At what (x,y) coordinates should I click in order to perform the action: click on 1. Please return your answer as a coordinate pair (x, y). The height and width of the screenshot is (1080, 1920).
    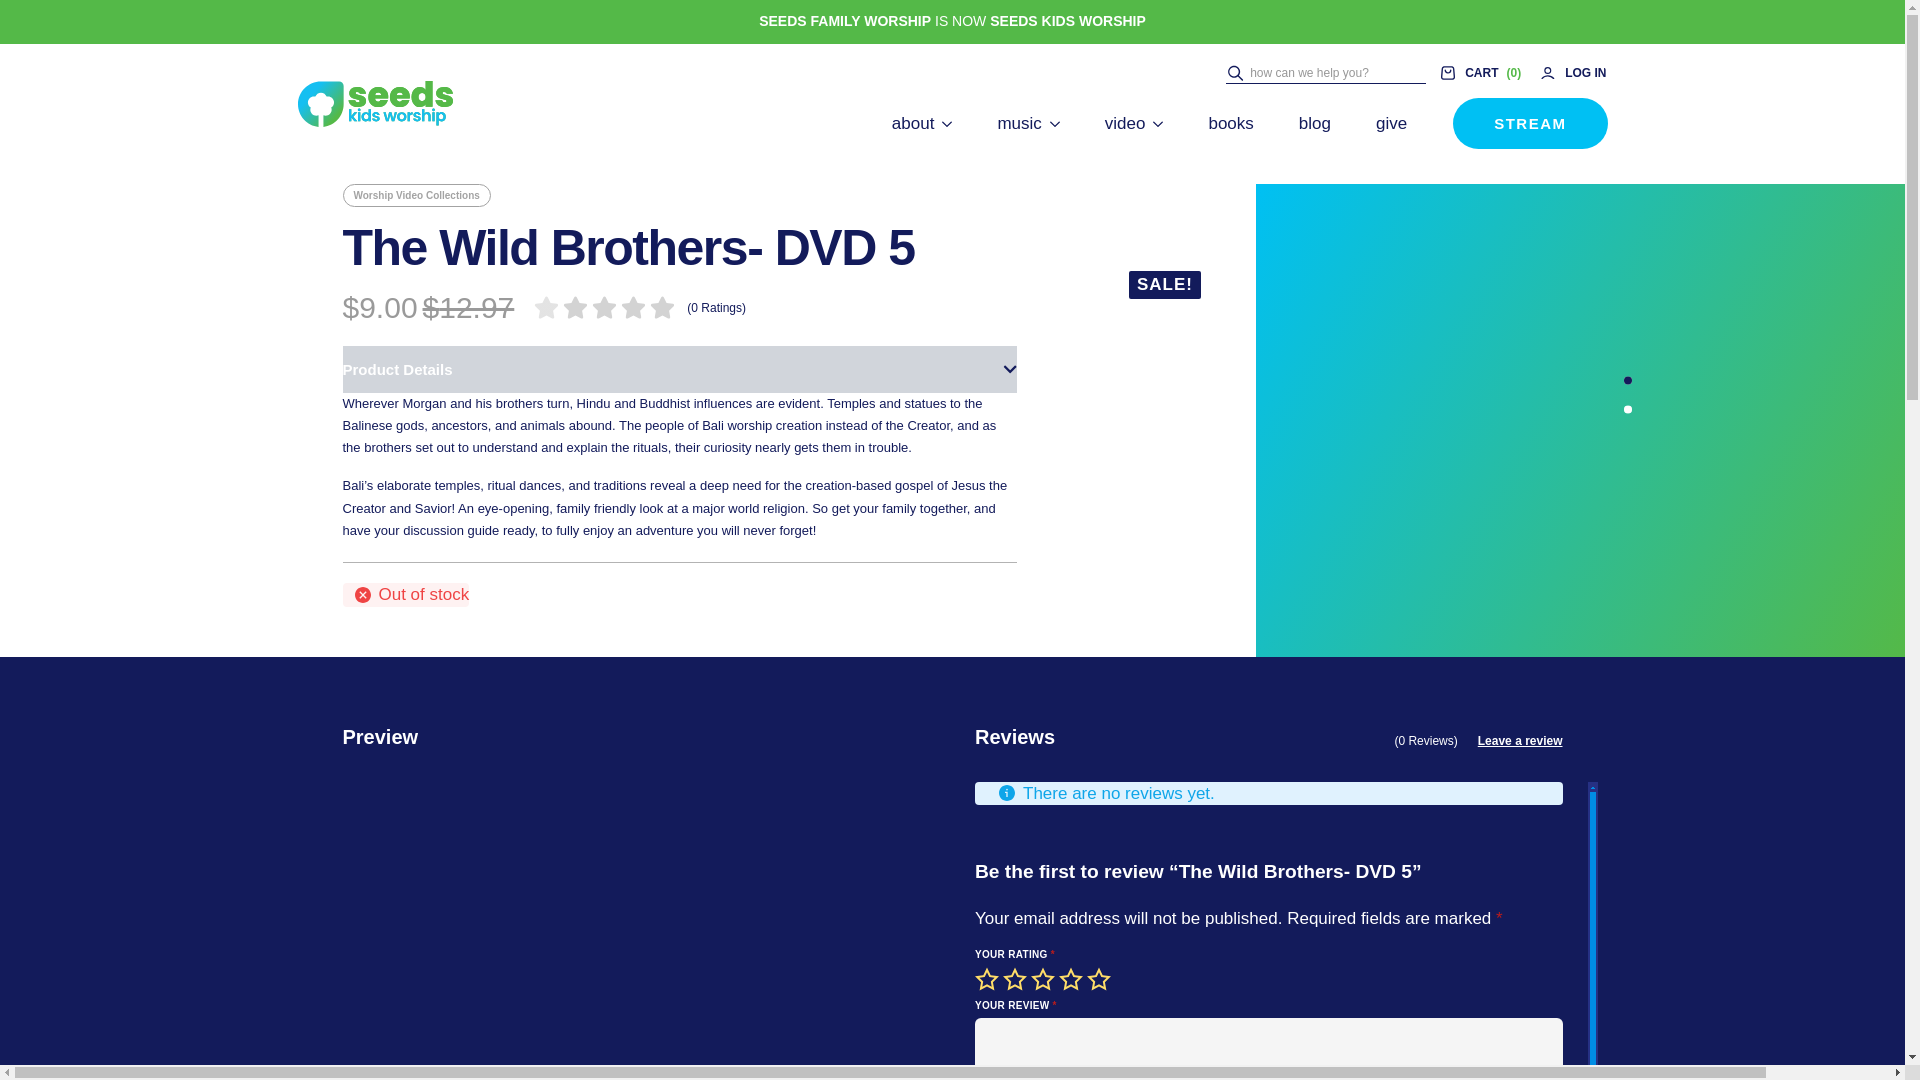
    Looking at the image, I should click on (988, 978).